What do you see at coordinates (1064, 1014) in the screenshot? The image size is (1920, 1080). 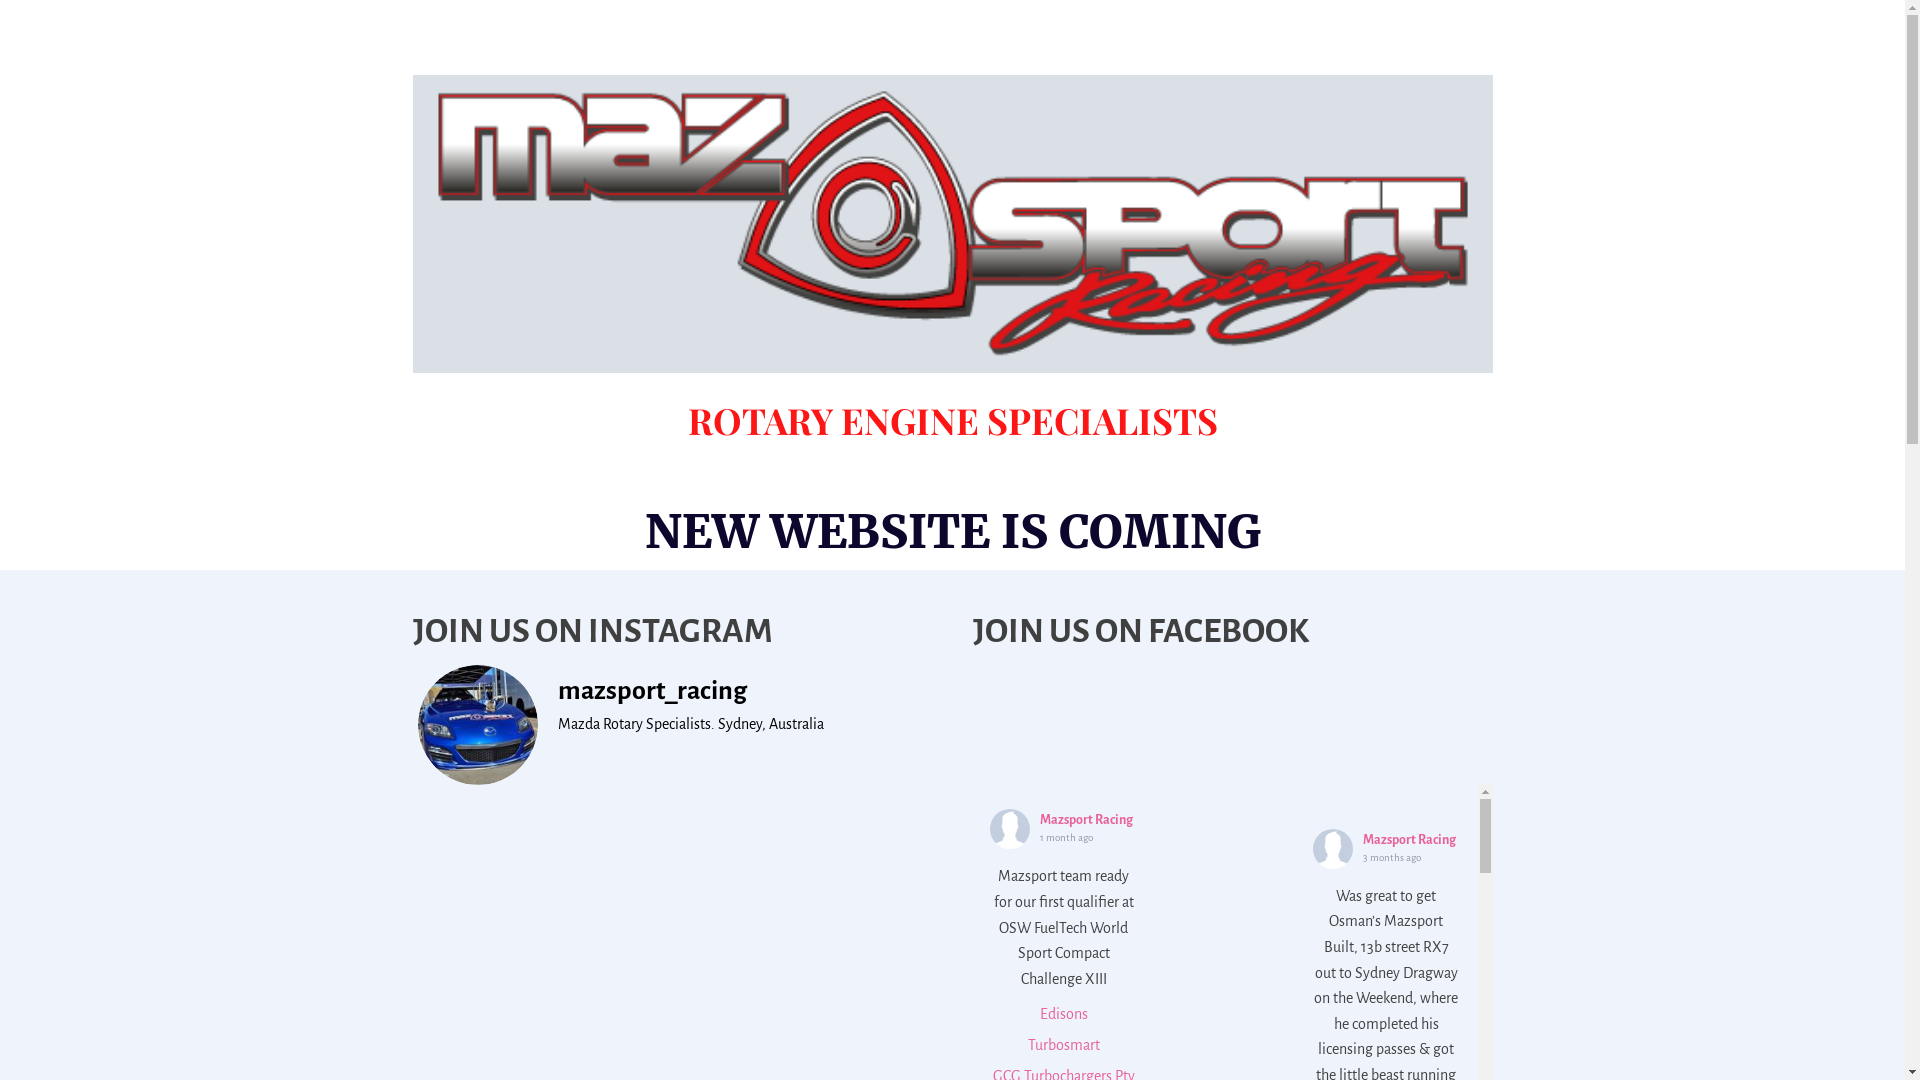 I see `Edisons` at bounding box center [1064, 1014].